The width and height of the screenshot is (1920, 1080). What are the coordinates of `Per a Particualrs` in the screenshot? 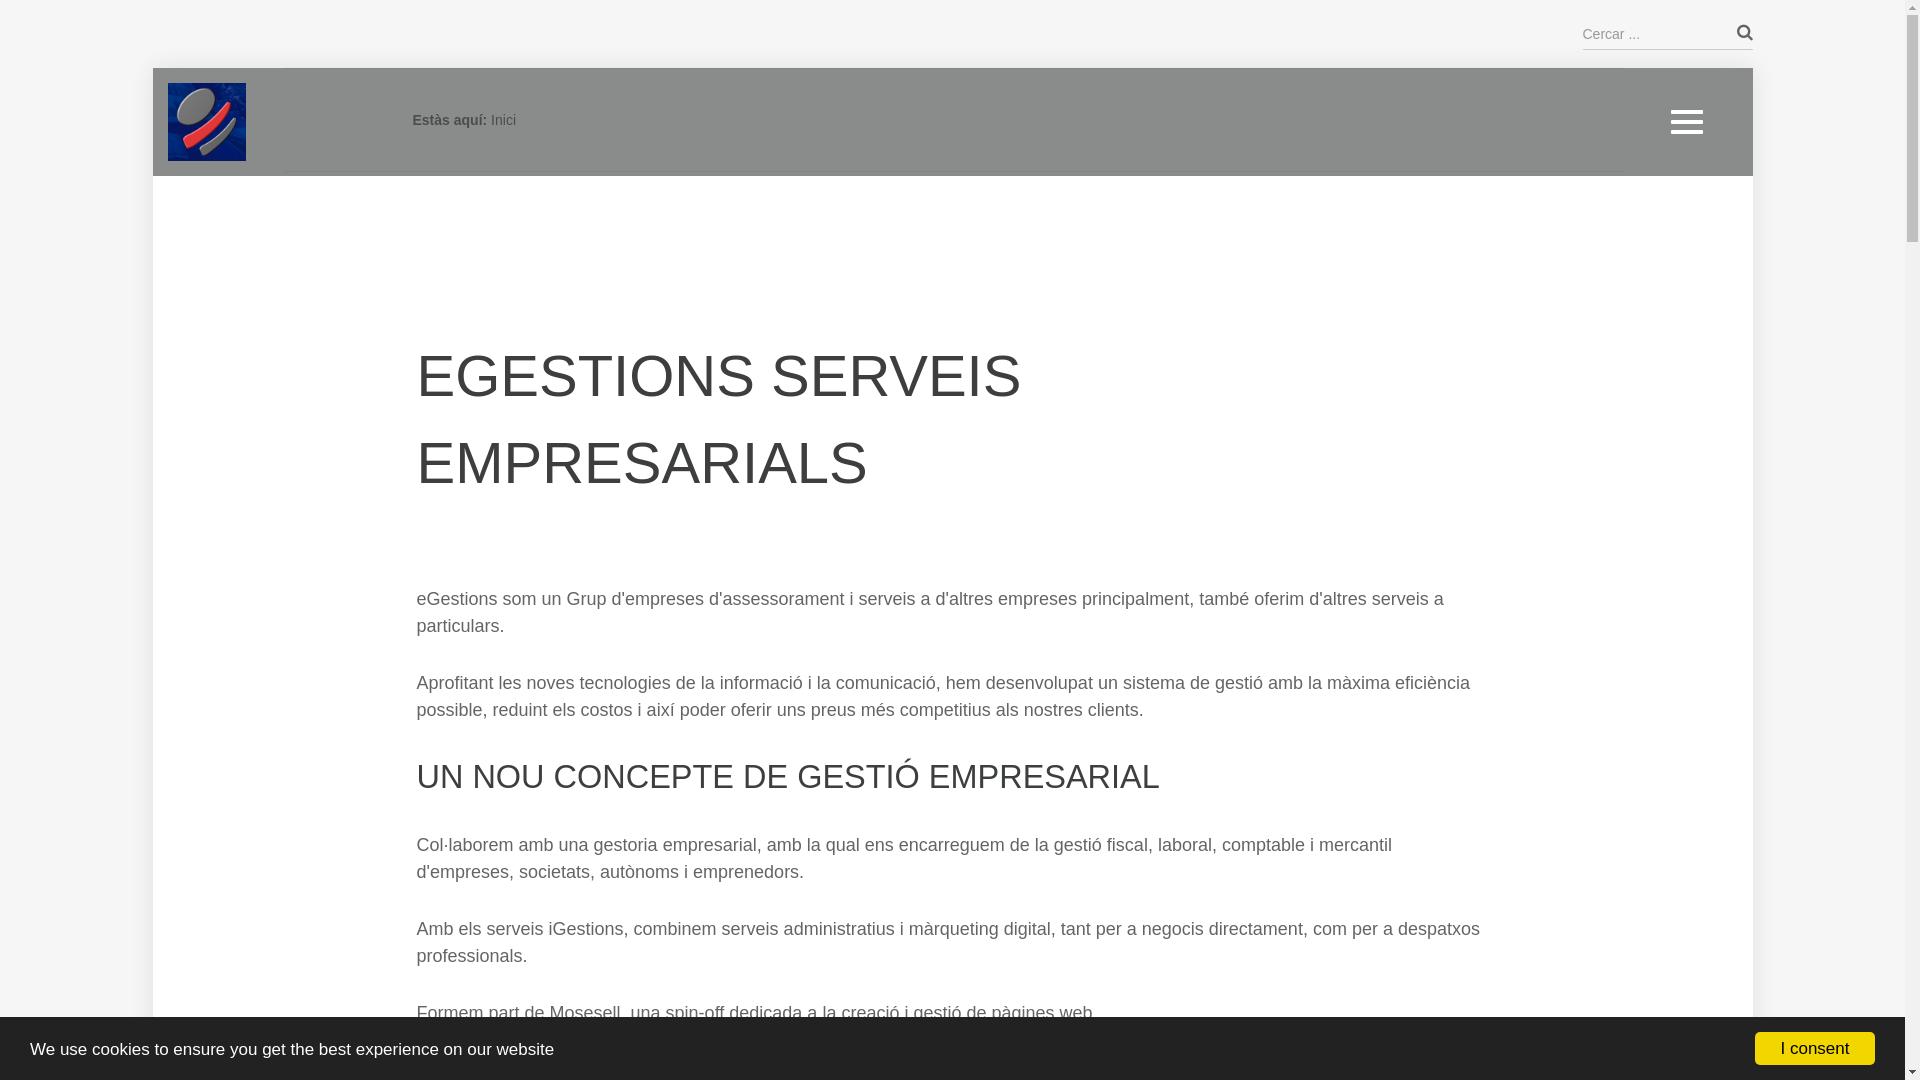 It's located at (1708, 704).